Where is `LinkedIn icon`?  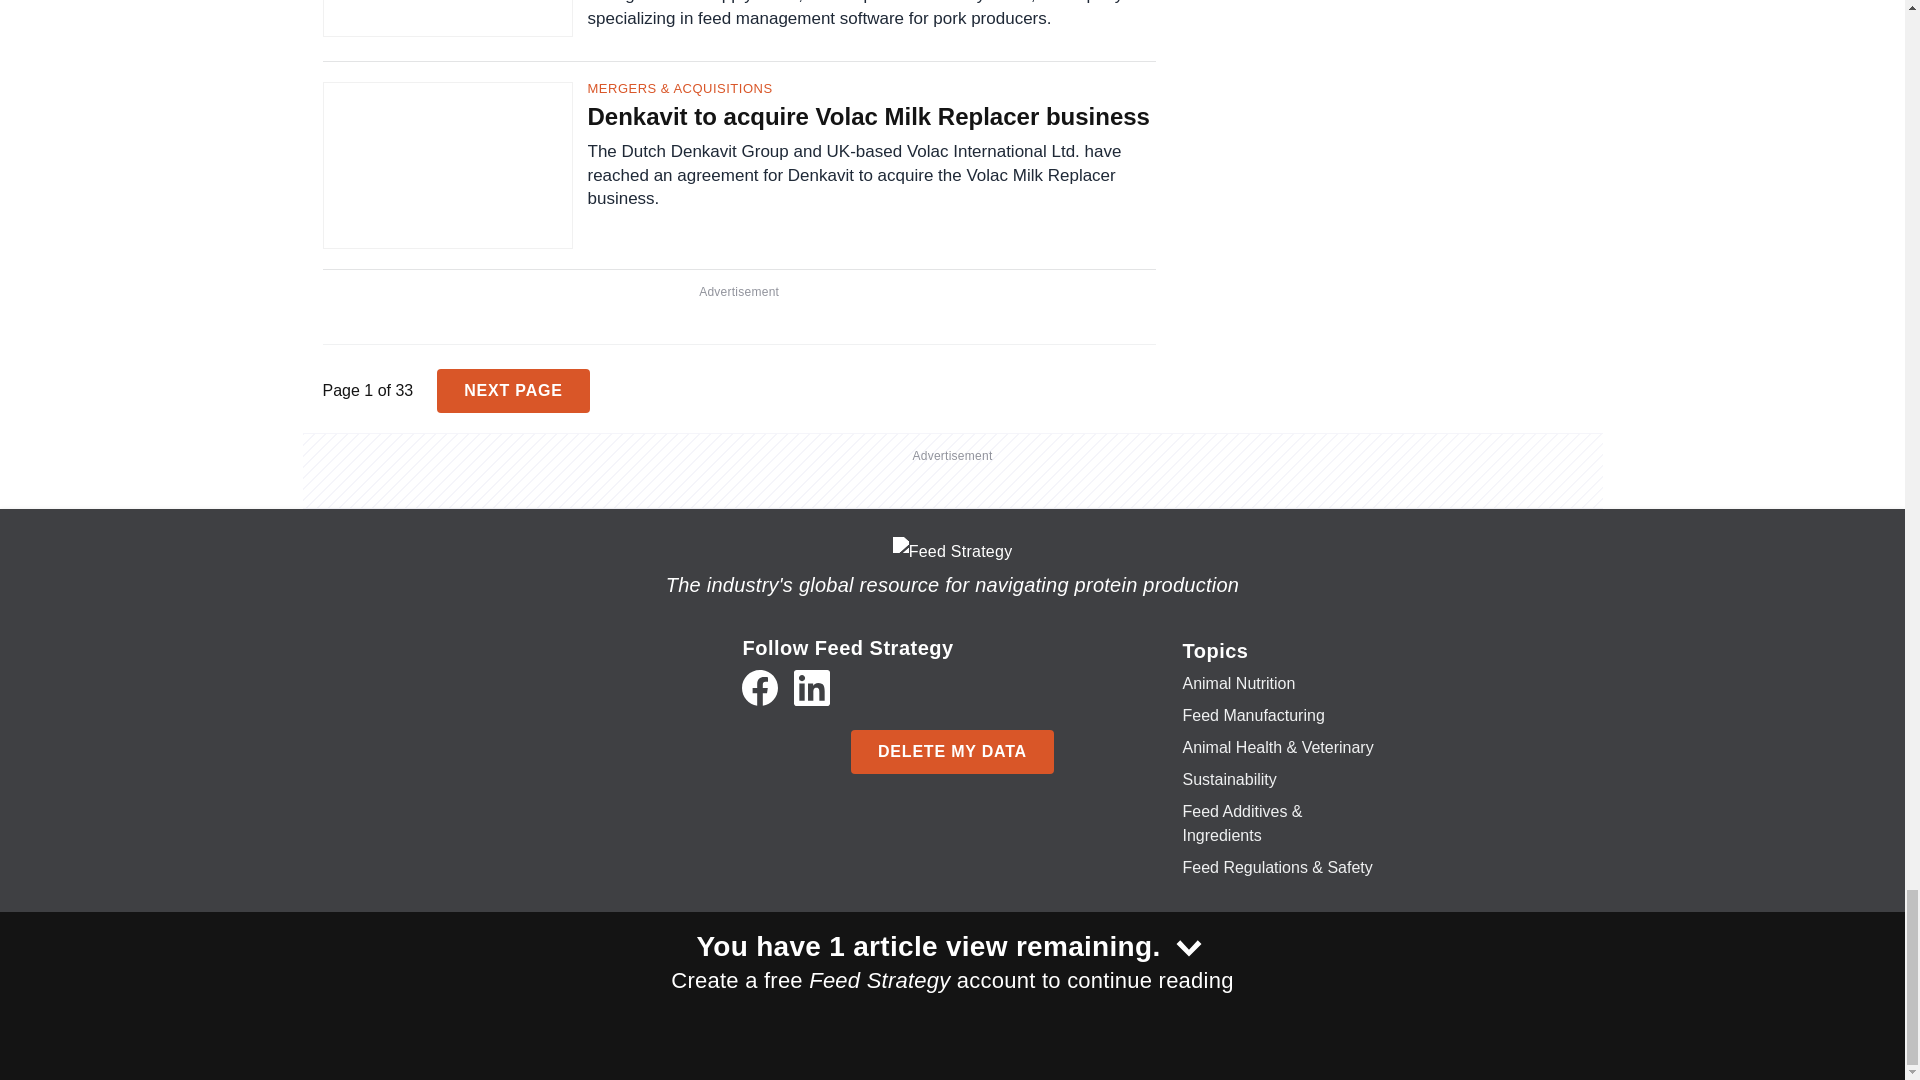
LinkedIn icon is located at coordinates (812, 688).